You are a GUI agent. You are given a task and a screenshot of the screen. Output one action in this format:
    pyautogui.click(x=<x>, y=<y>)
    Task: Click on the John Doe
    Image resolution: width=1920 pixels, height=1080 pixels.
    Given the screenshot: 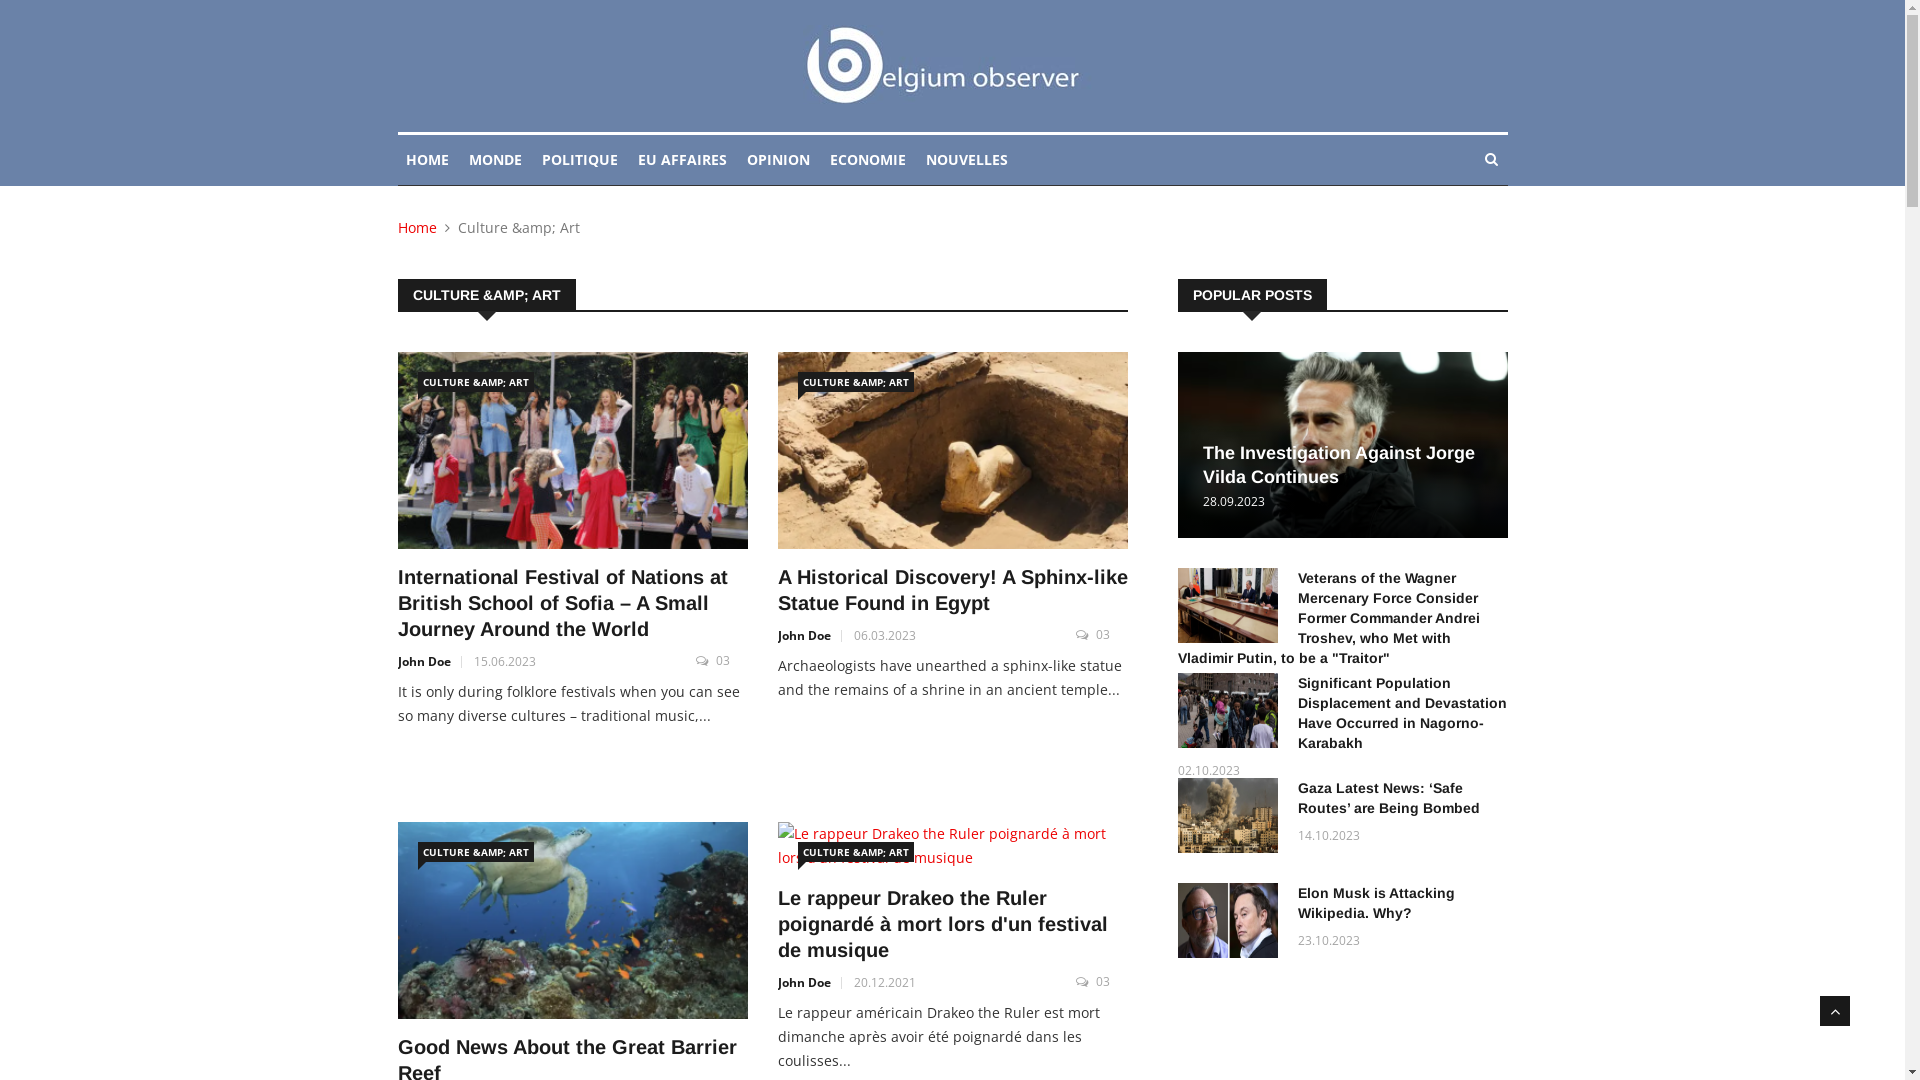 What is the action you would take?
    pyautogui.click(x=424, y=662)
    